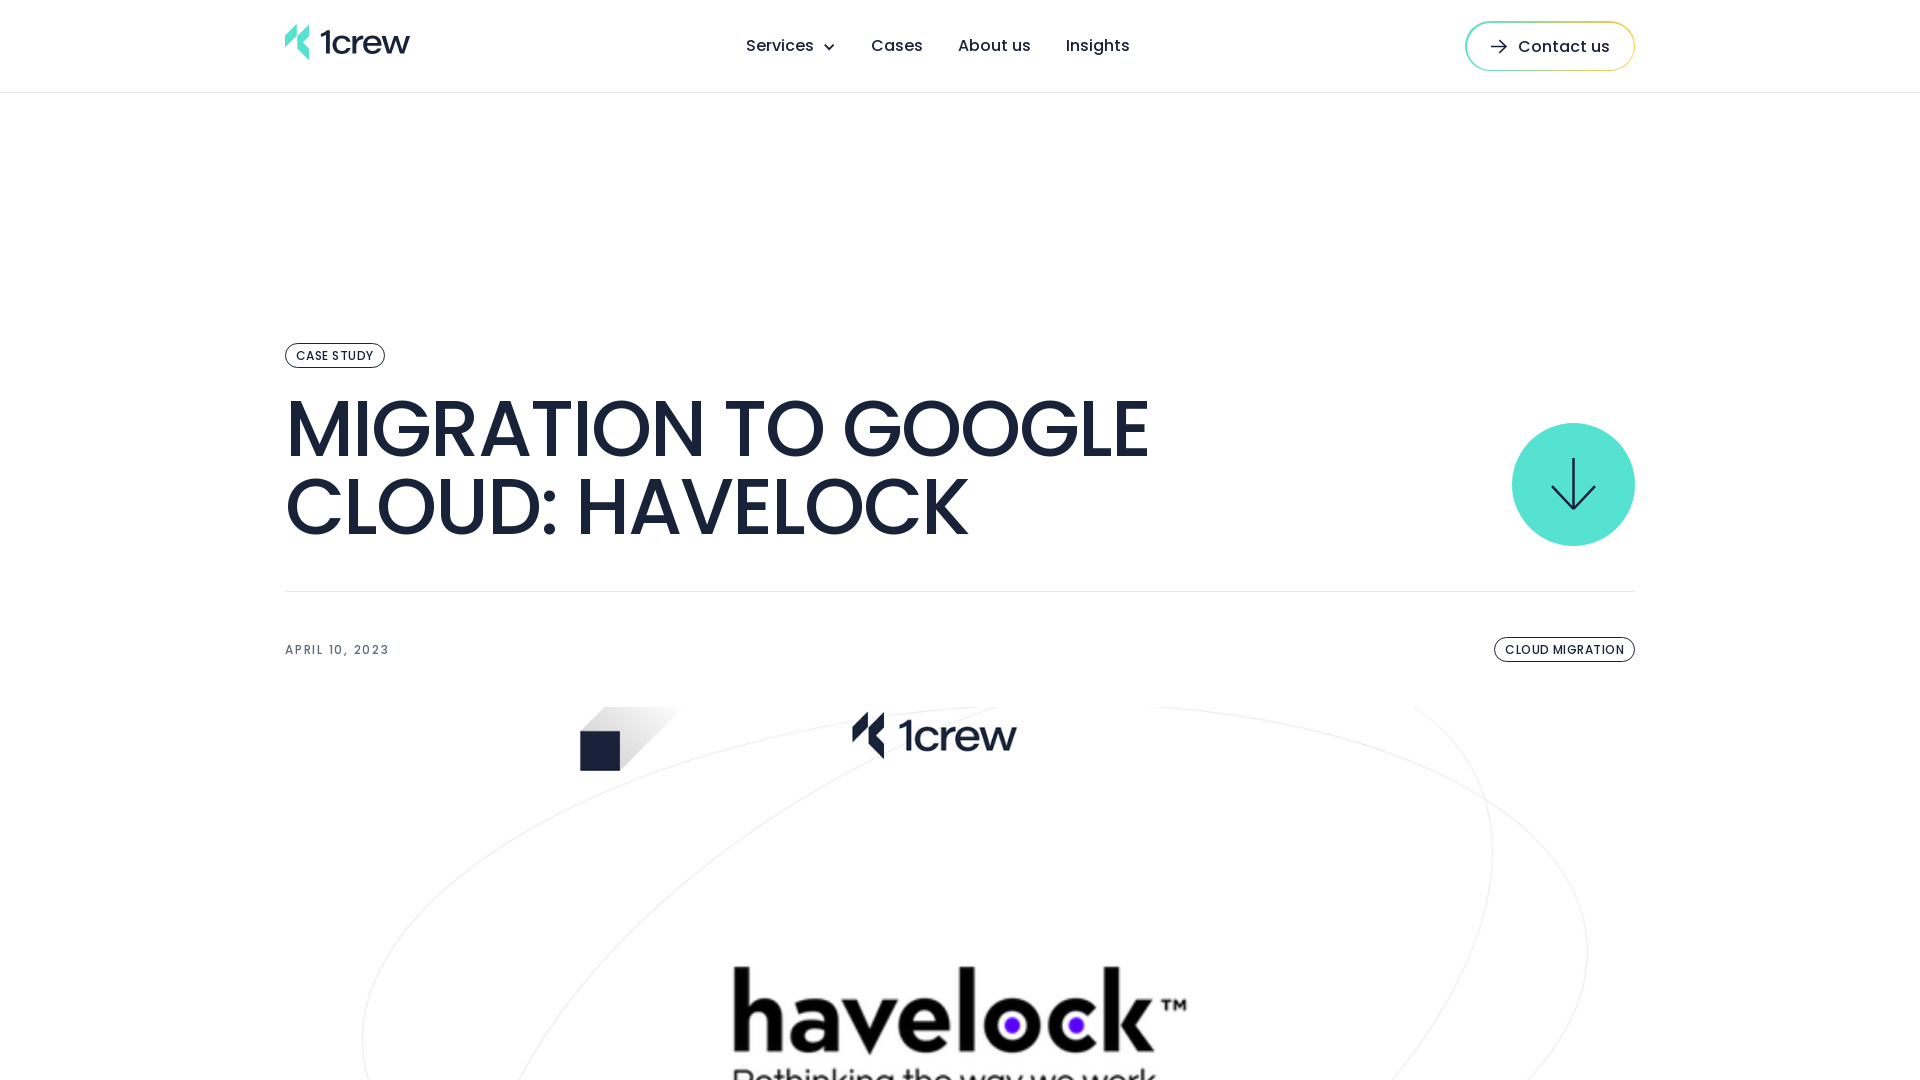 Image resolution: width=1920 pixels, height=1080 pixels. I want to click on Insights, so click(1098, 46).